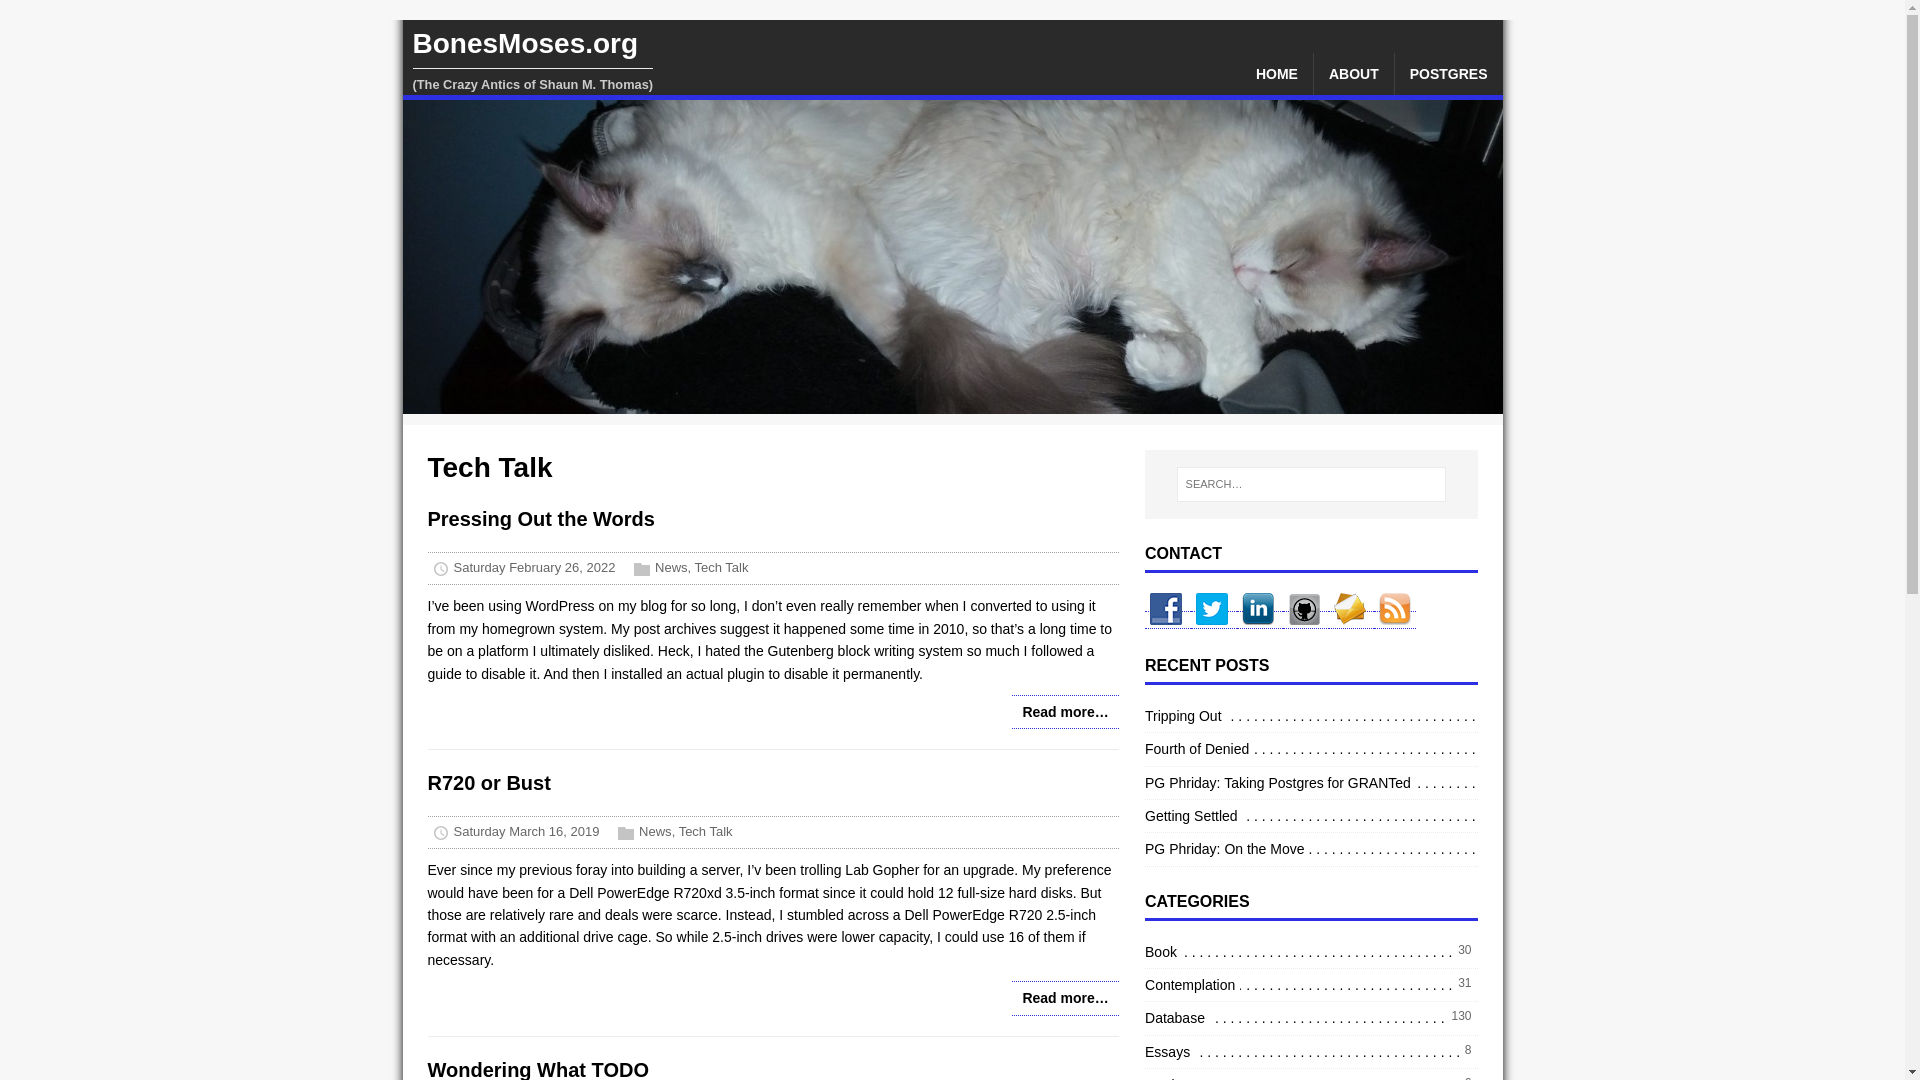  I want to click on Book, so click(1163, 952).